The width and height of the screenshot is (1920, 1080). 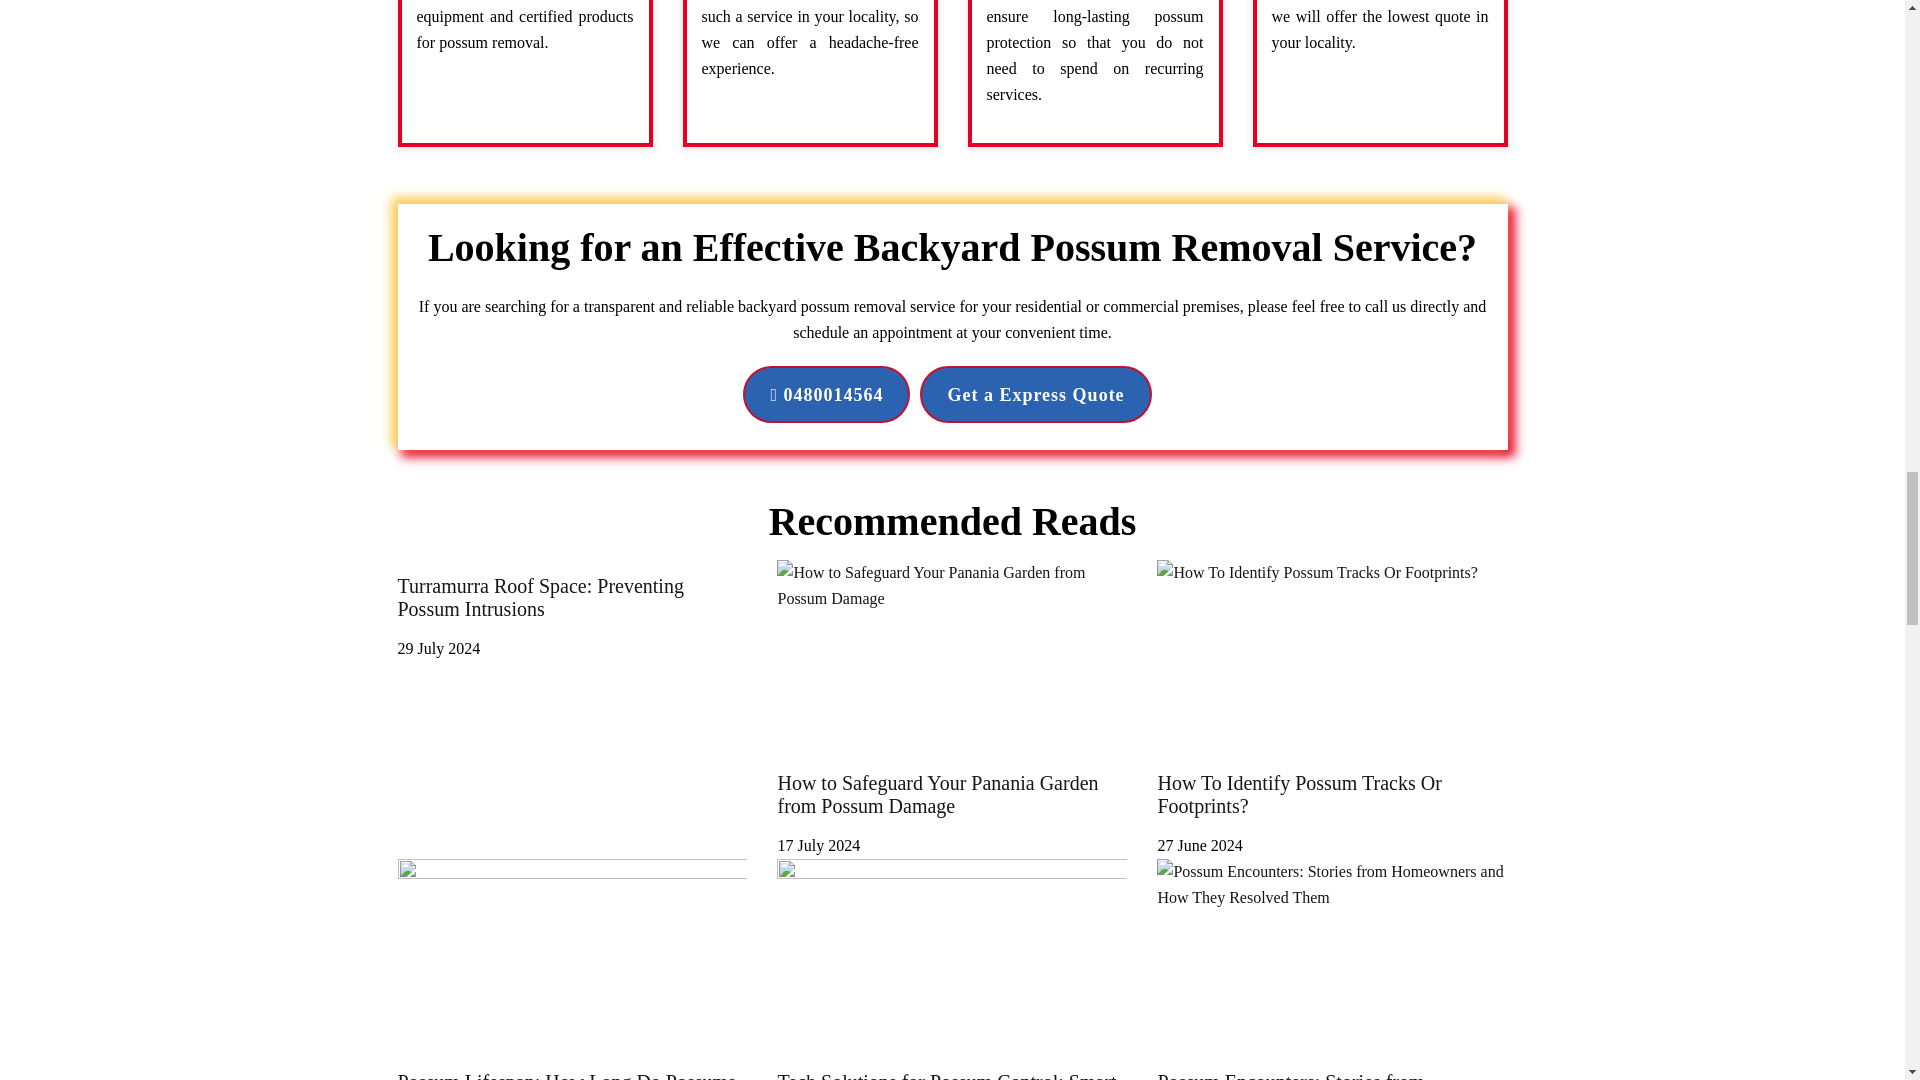 I want to click on 0480014564, so click(x=826, y=394).